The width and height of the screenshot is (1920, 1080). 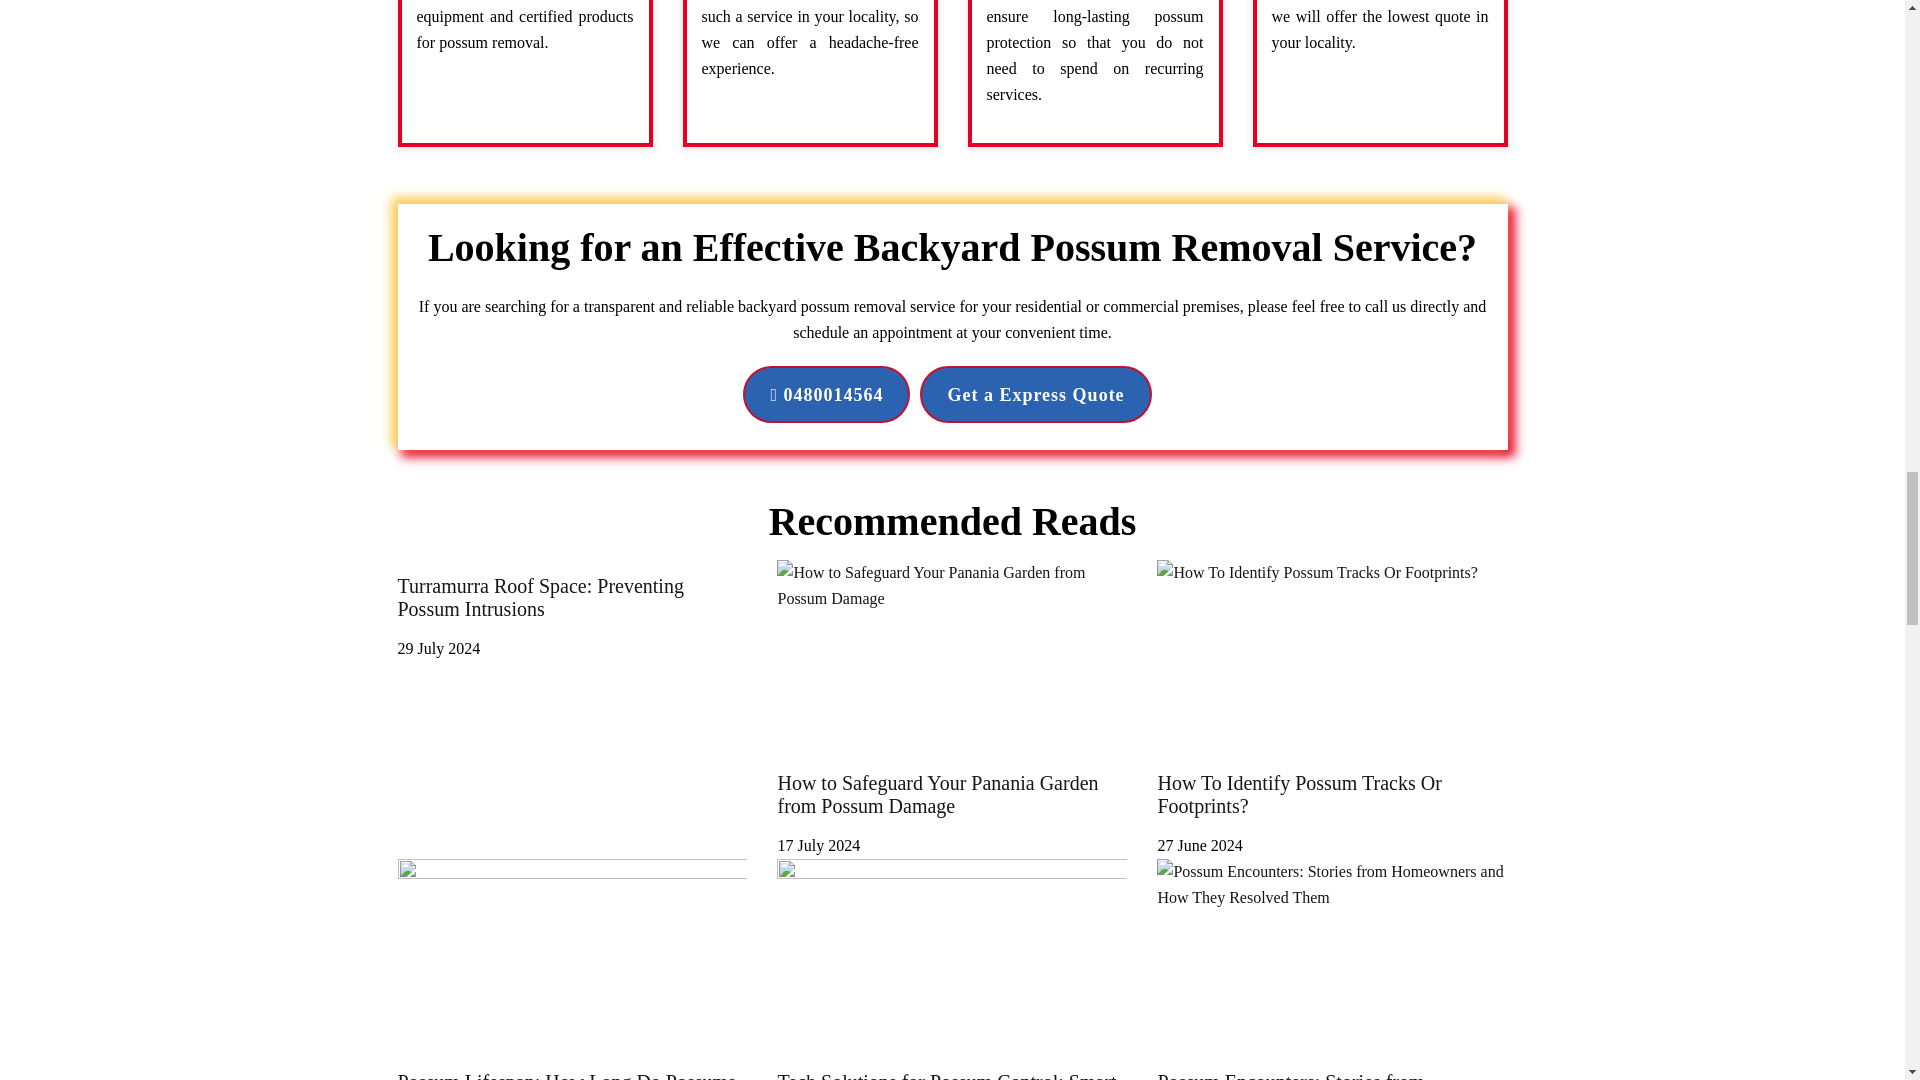 I want to click on 0480014564, so click(x=826, y=394).